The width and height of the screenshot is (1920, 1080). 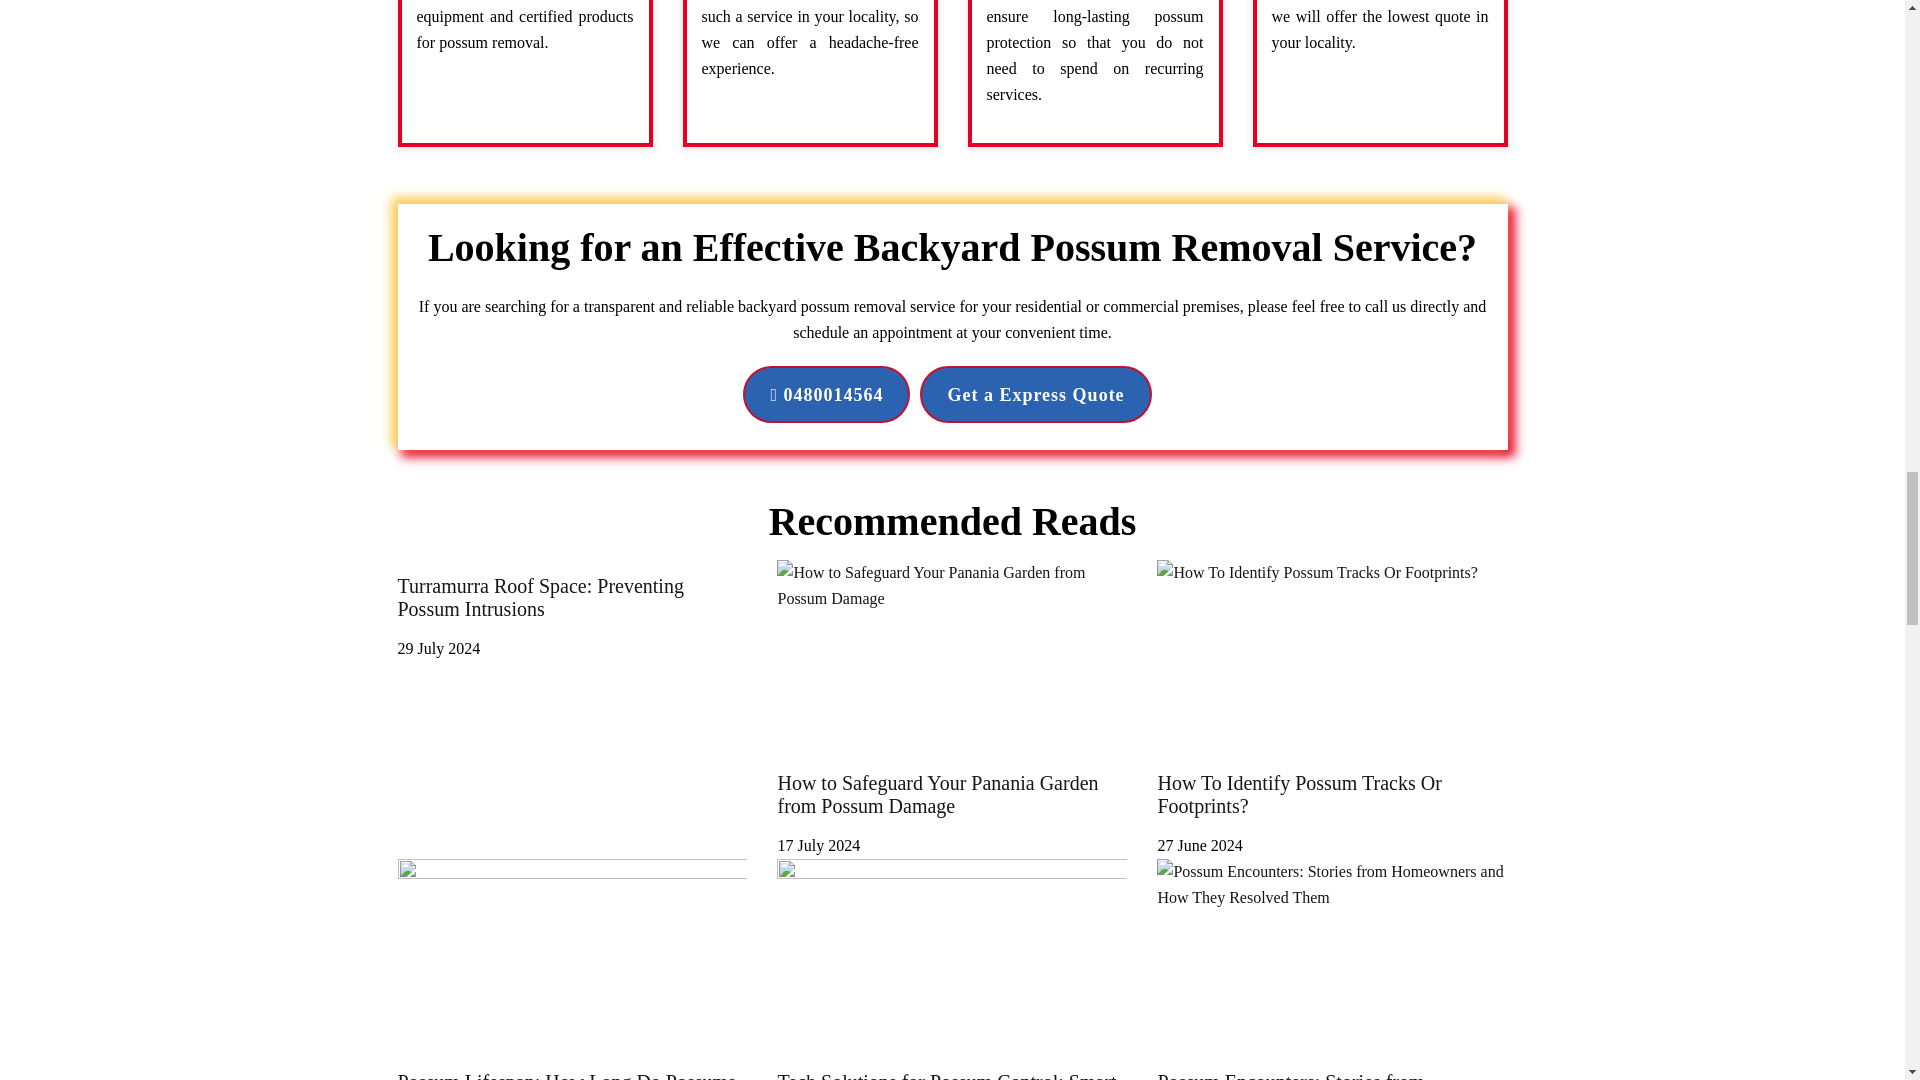 I want to click on 0480014564, so click(x=826, y=394).